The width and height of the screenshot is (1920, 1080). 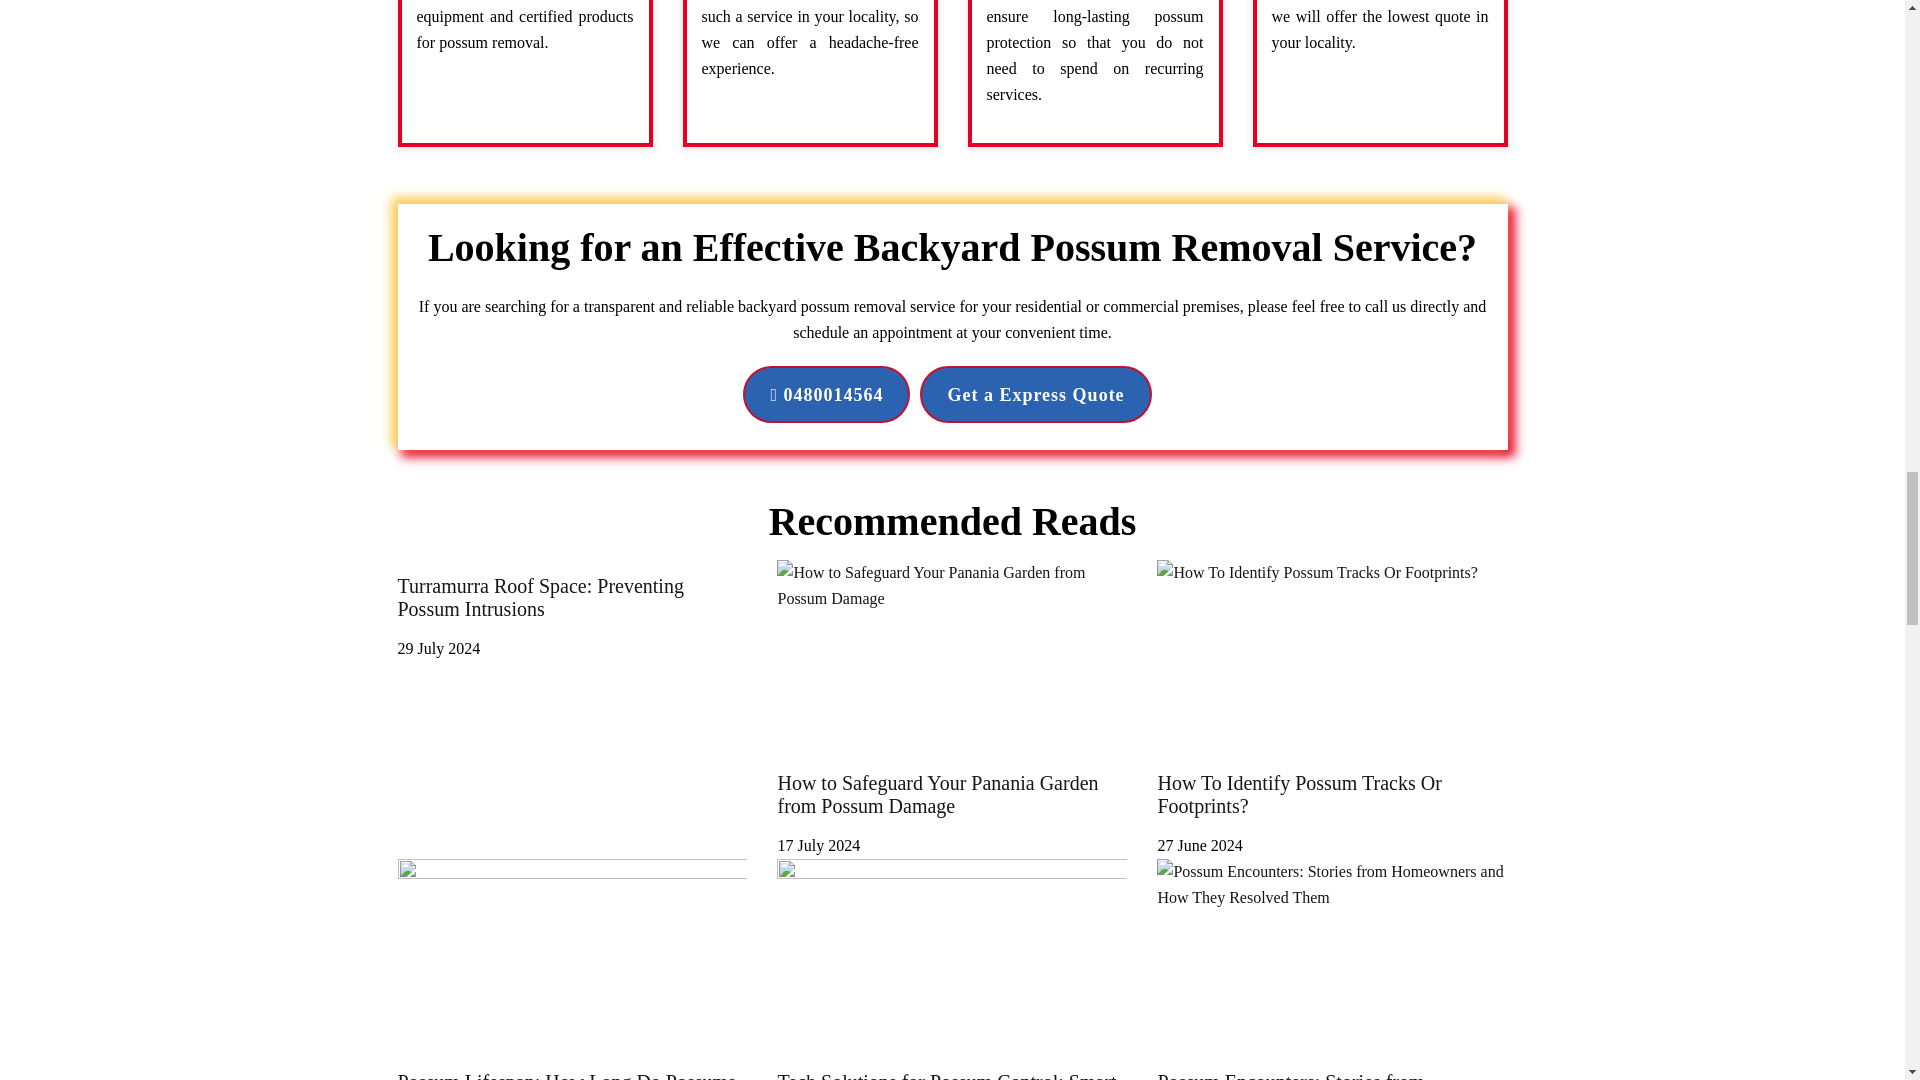 I want to click on 0480014564, so click(x=826, y=394).